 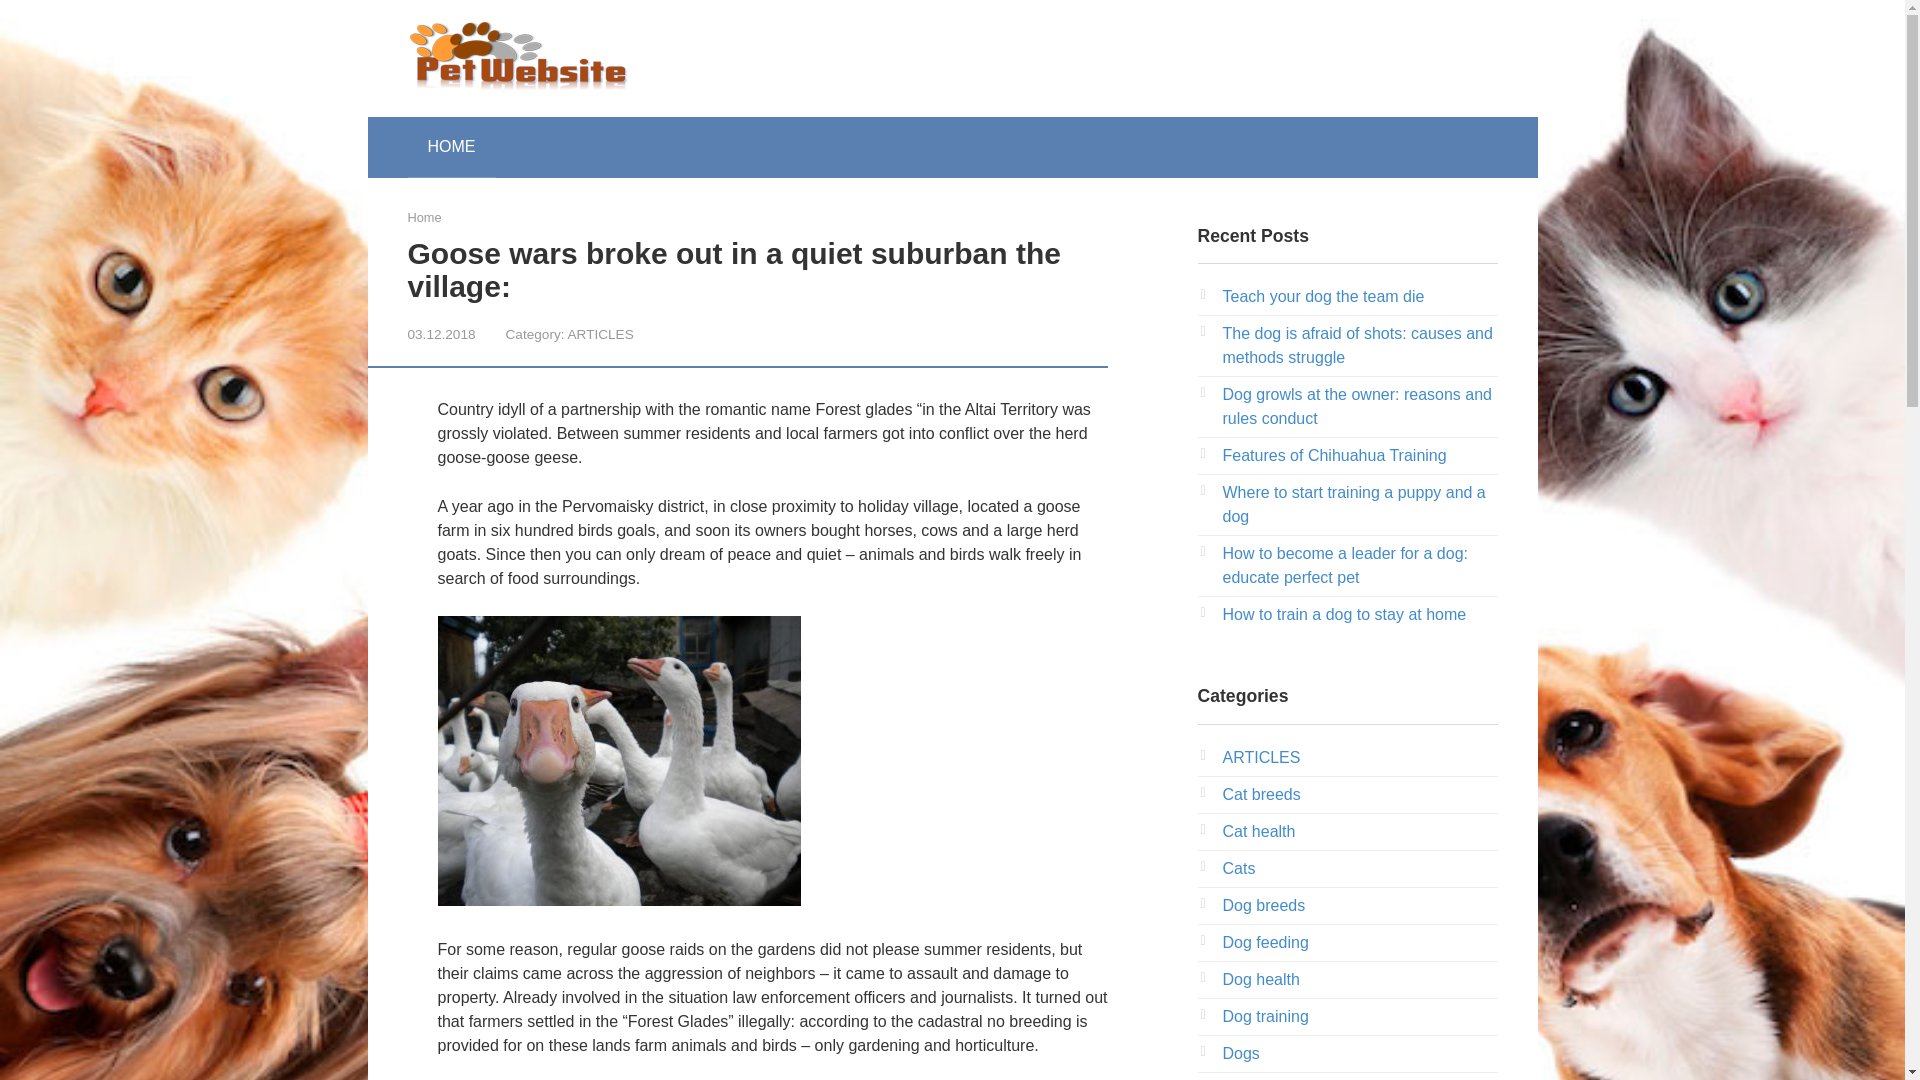 I want to click on ARTICLES, so click(x=1260, y=757).